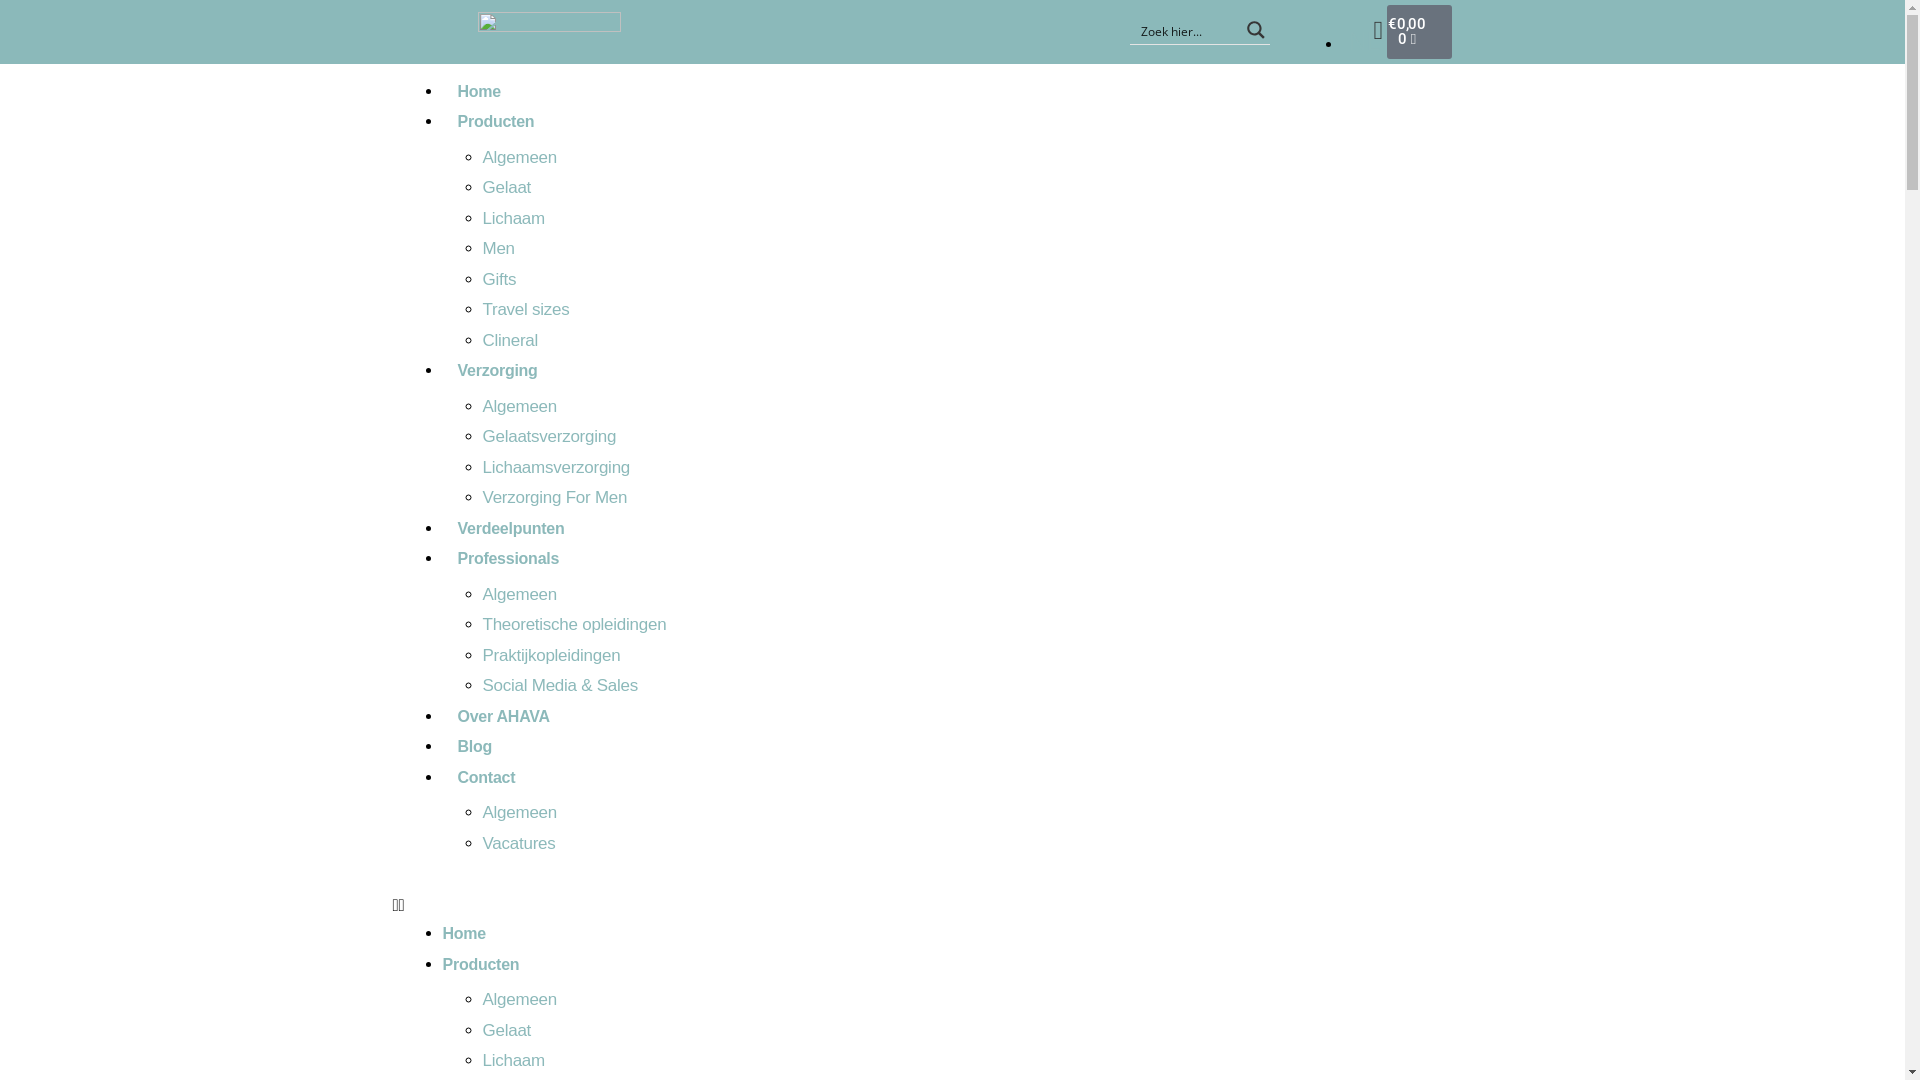 The image size is (1920, 1080). Describe the element at coordinates (499, 280) in the screenshot. I see `Gifts` at that location.